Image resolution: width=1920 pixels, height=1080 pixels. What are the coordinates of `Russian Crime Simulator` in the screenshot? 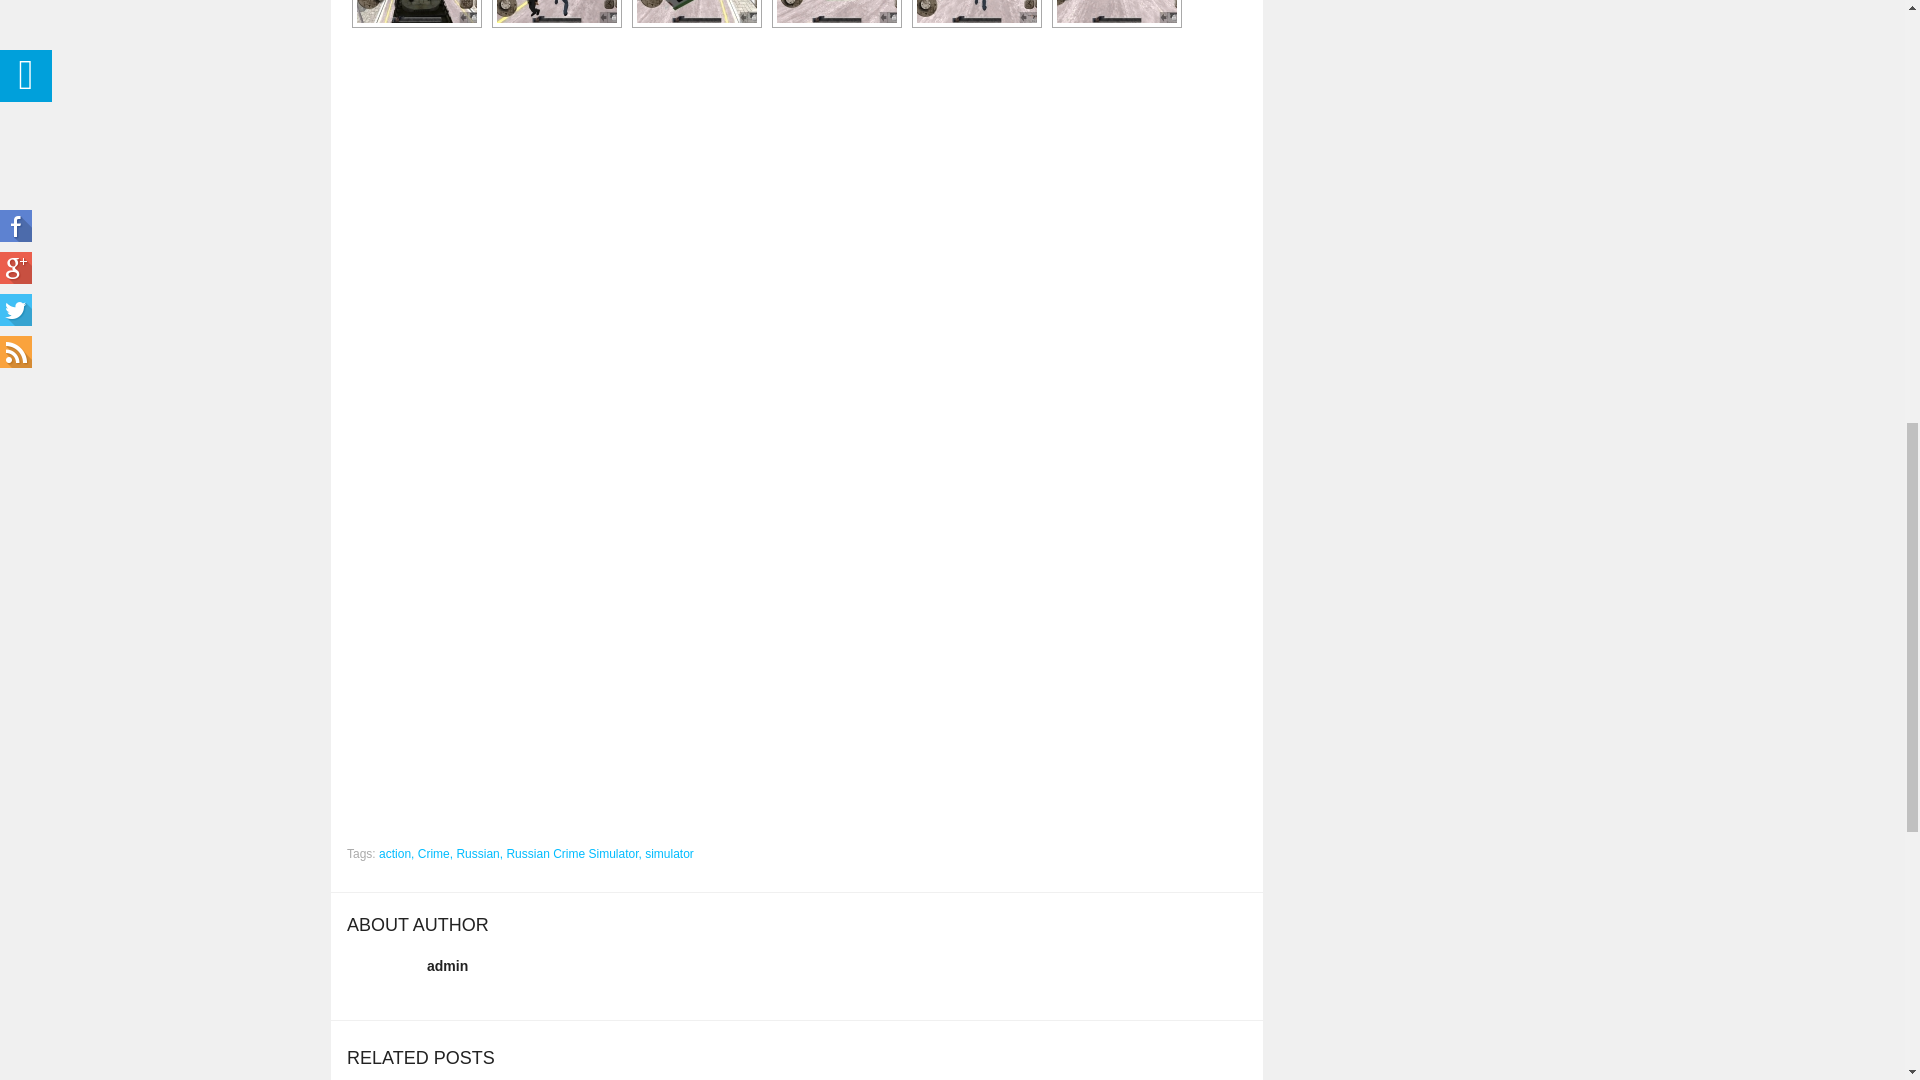 It's located at (836, 11).